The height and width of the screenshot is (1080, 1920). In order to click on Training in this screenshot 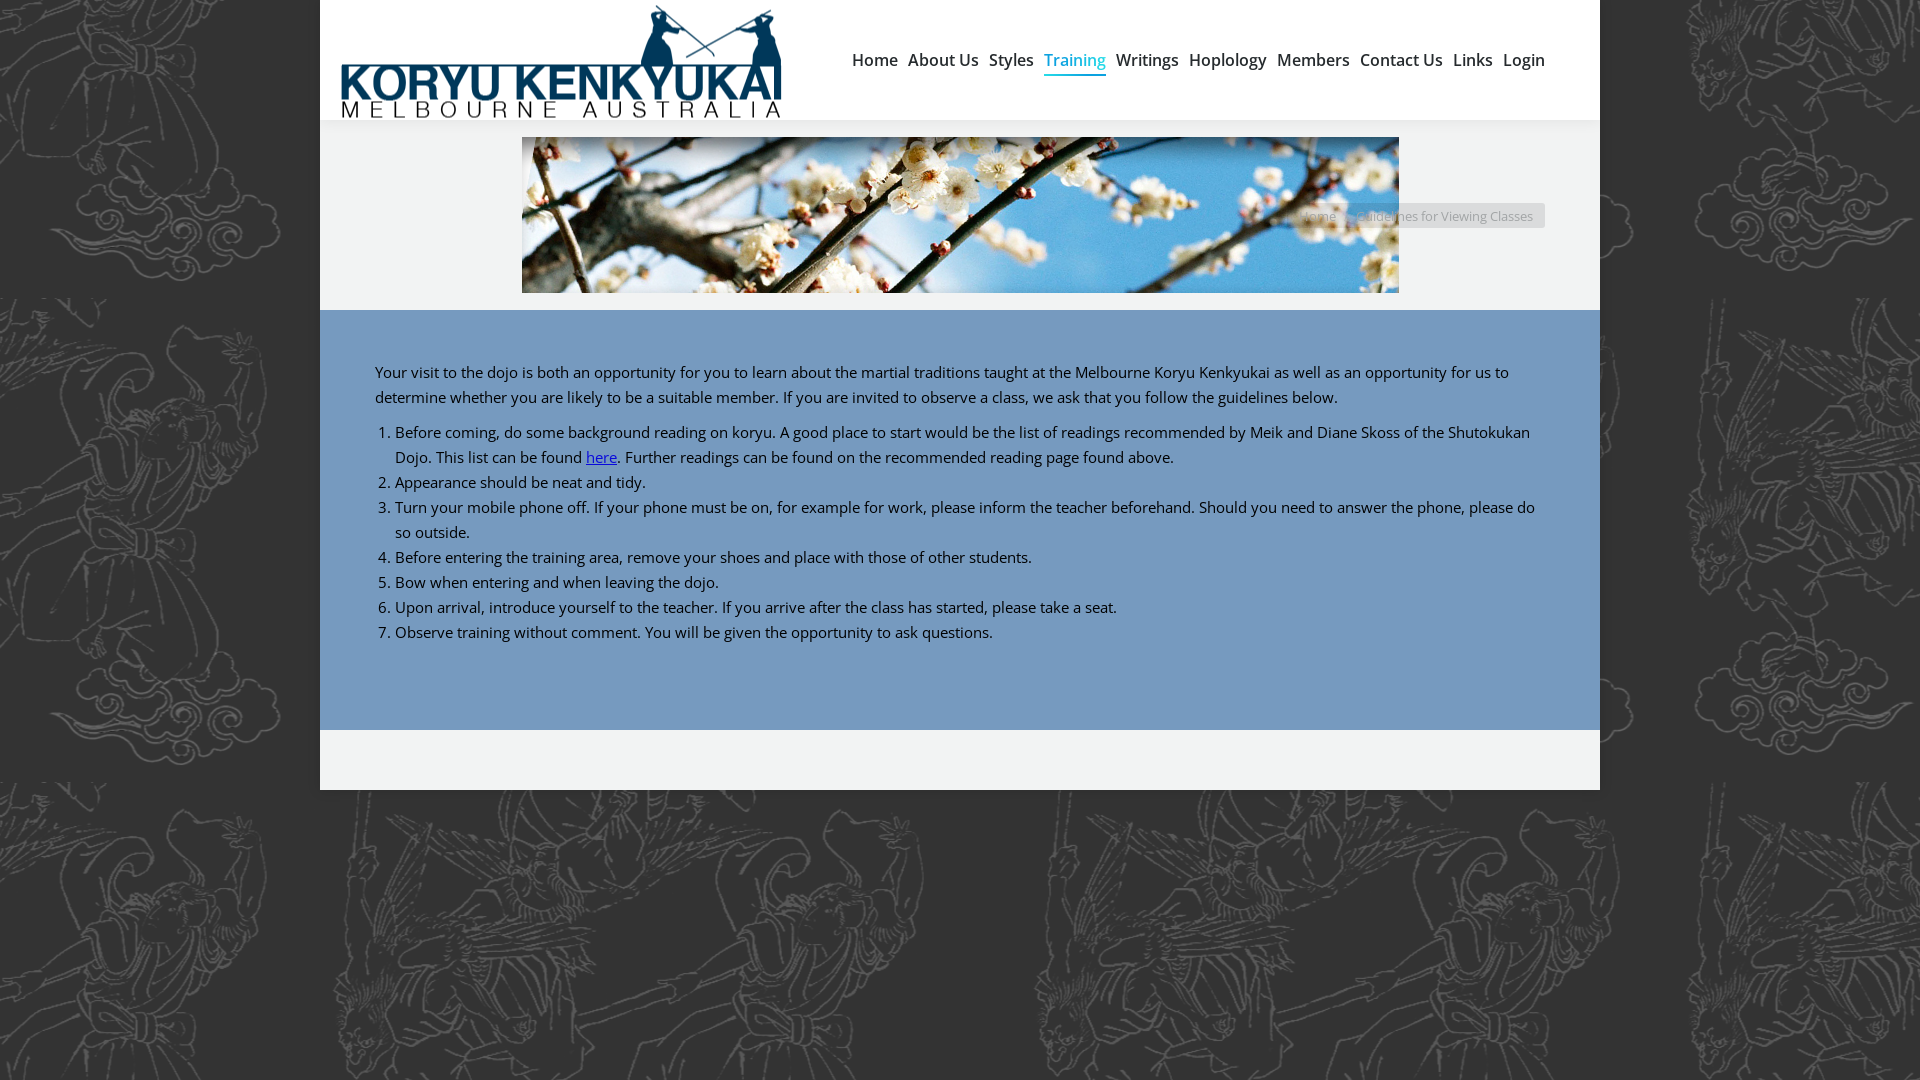, I will do `click(1075, 60)`.